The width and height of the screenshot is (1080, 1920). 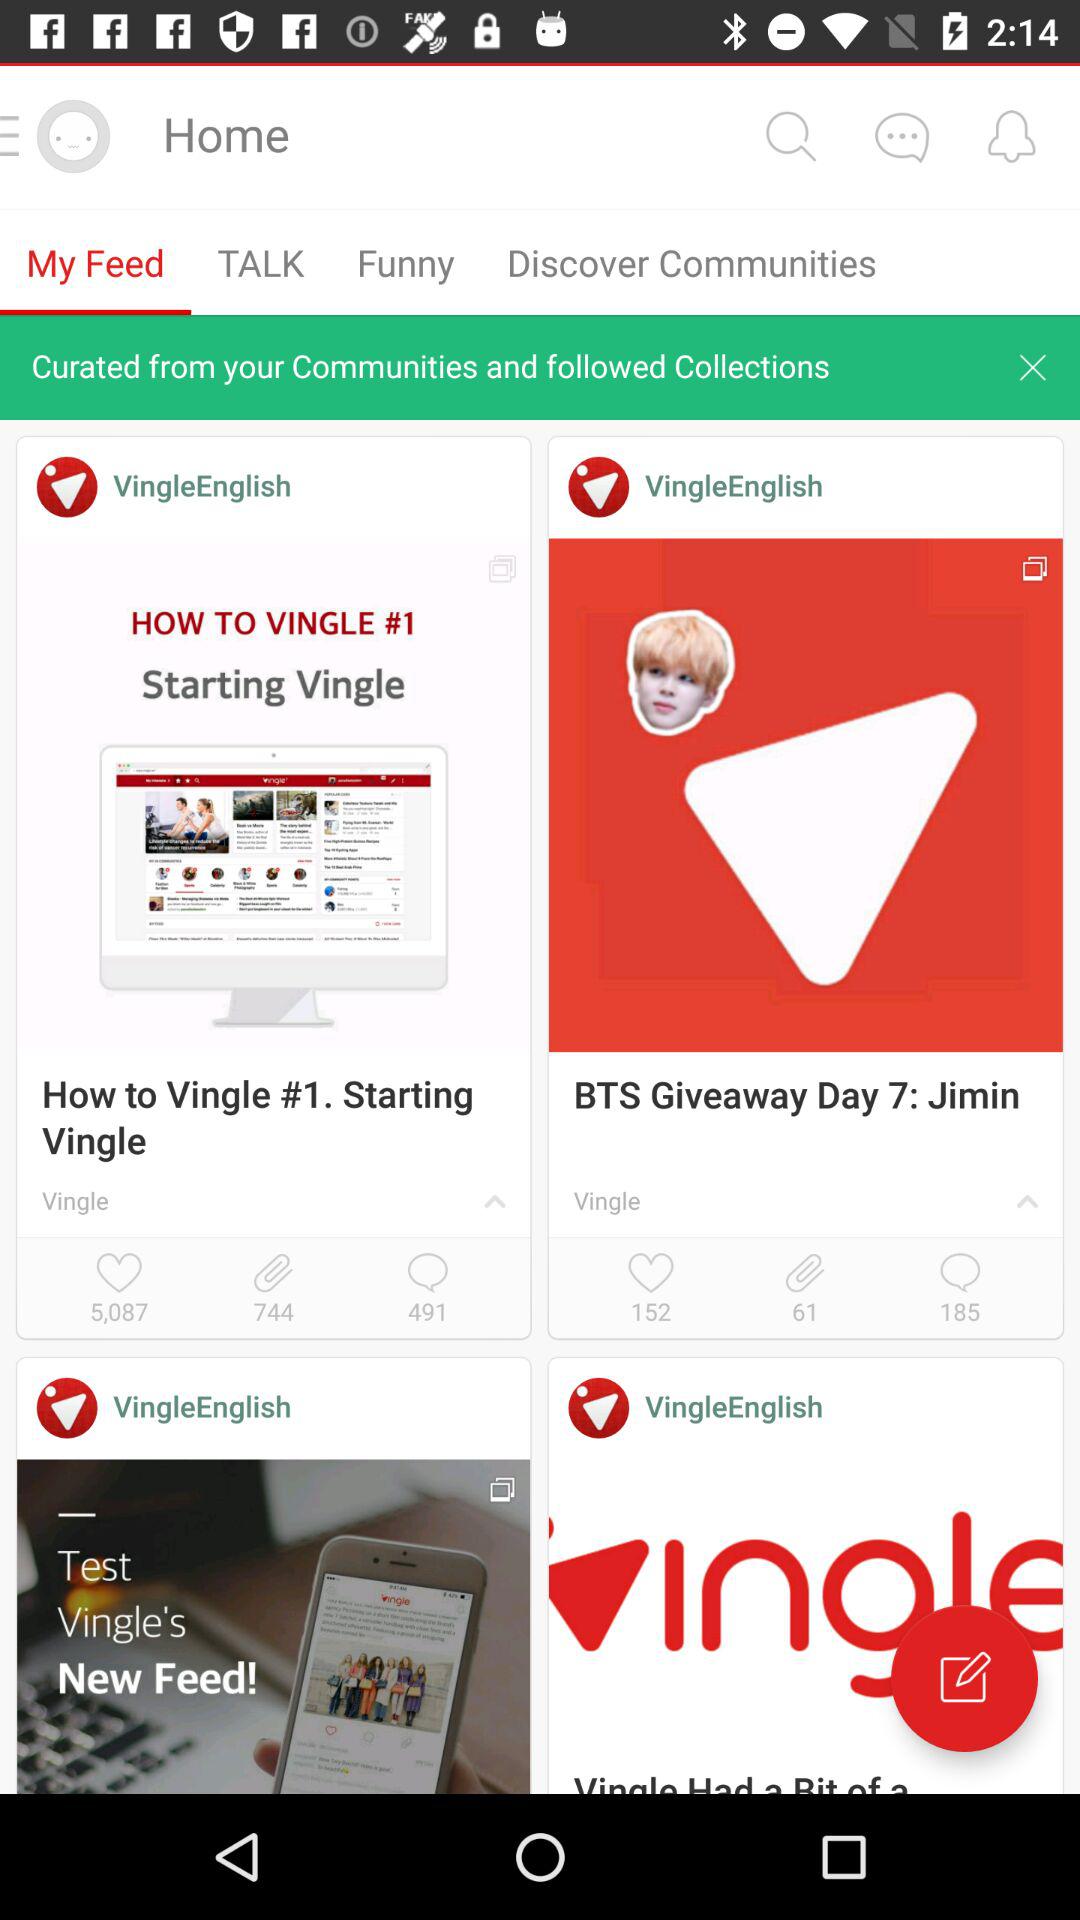 What do you see at coordinates (273, 1290) in the screenshot?
I see `jump until 744` at bounding box center [273, 1290].